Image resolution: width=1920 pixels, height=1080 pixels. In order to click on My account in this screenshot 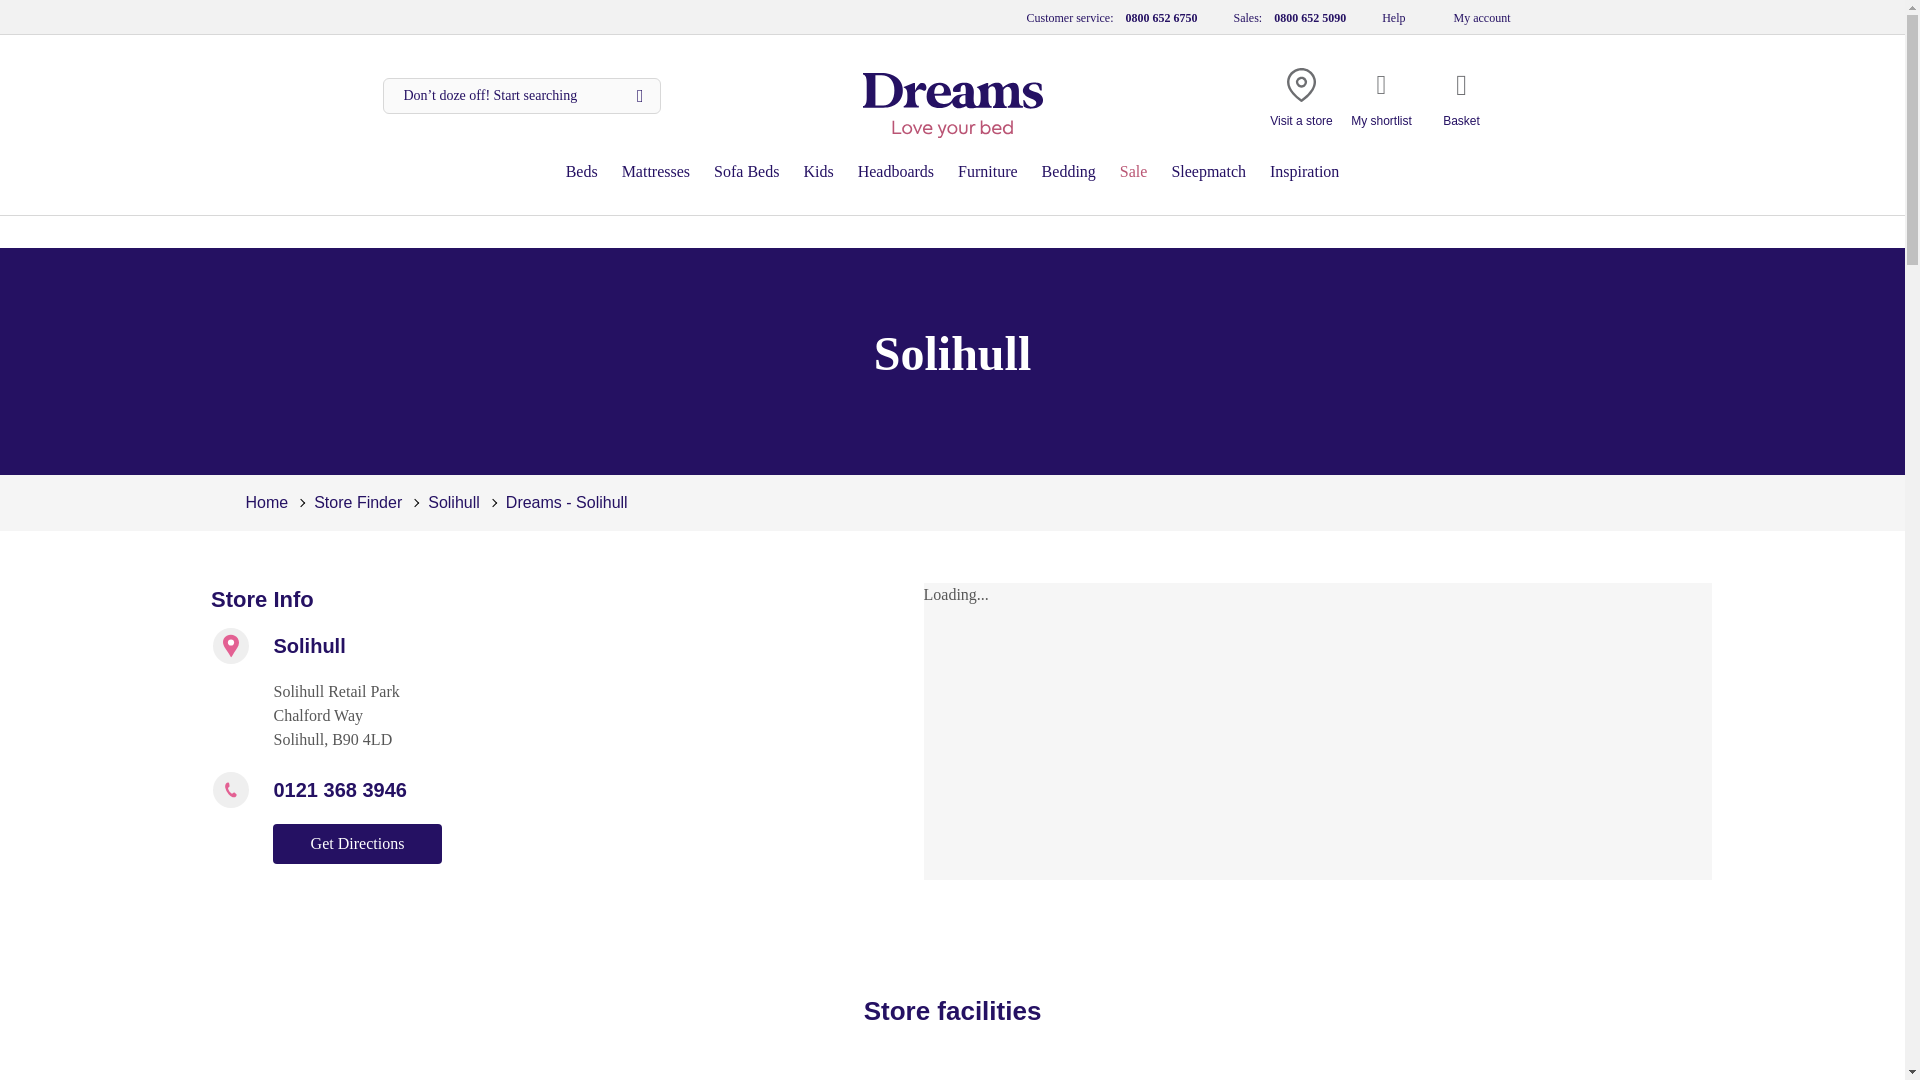, I will do `click(1482, 16)`.